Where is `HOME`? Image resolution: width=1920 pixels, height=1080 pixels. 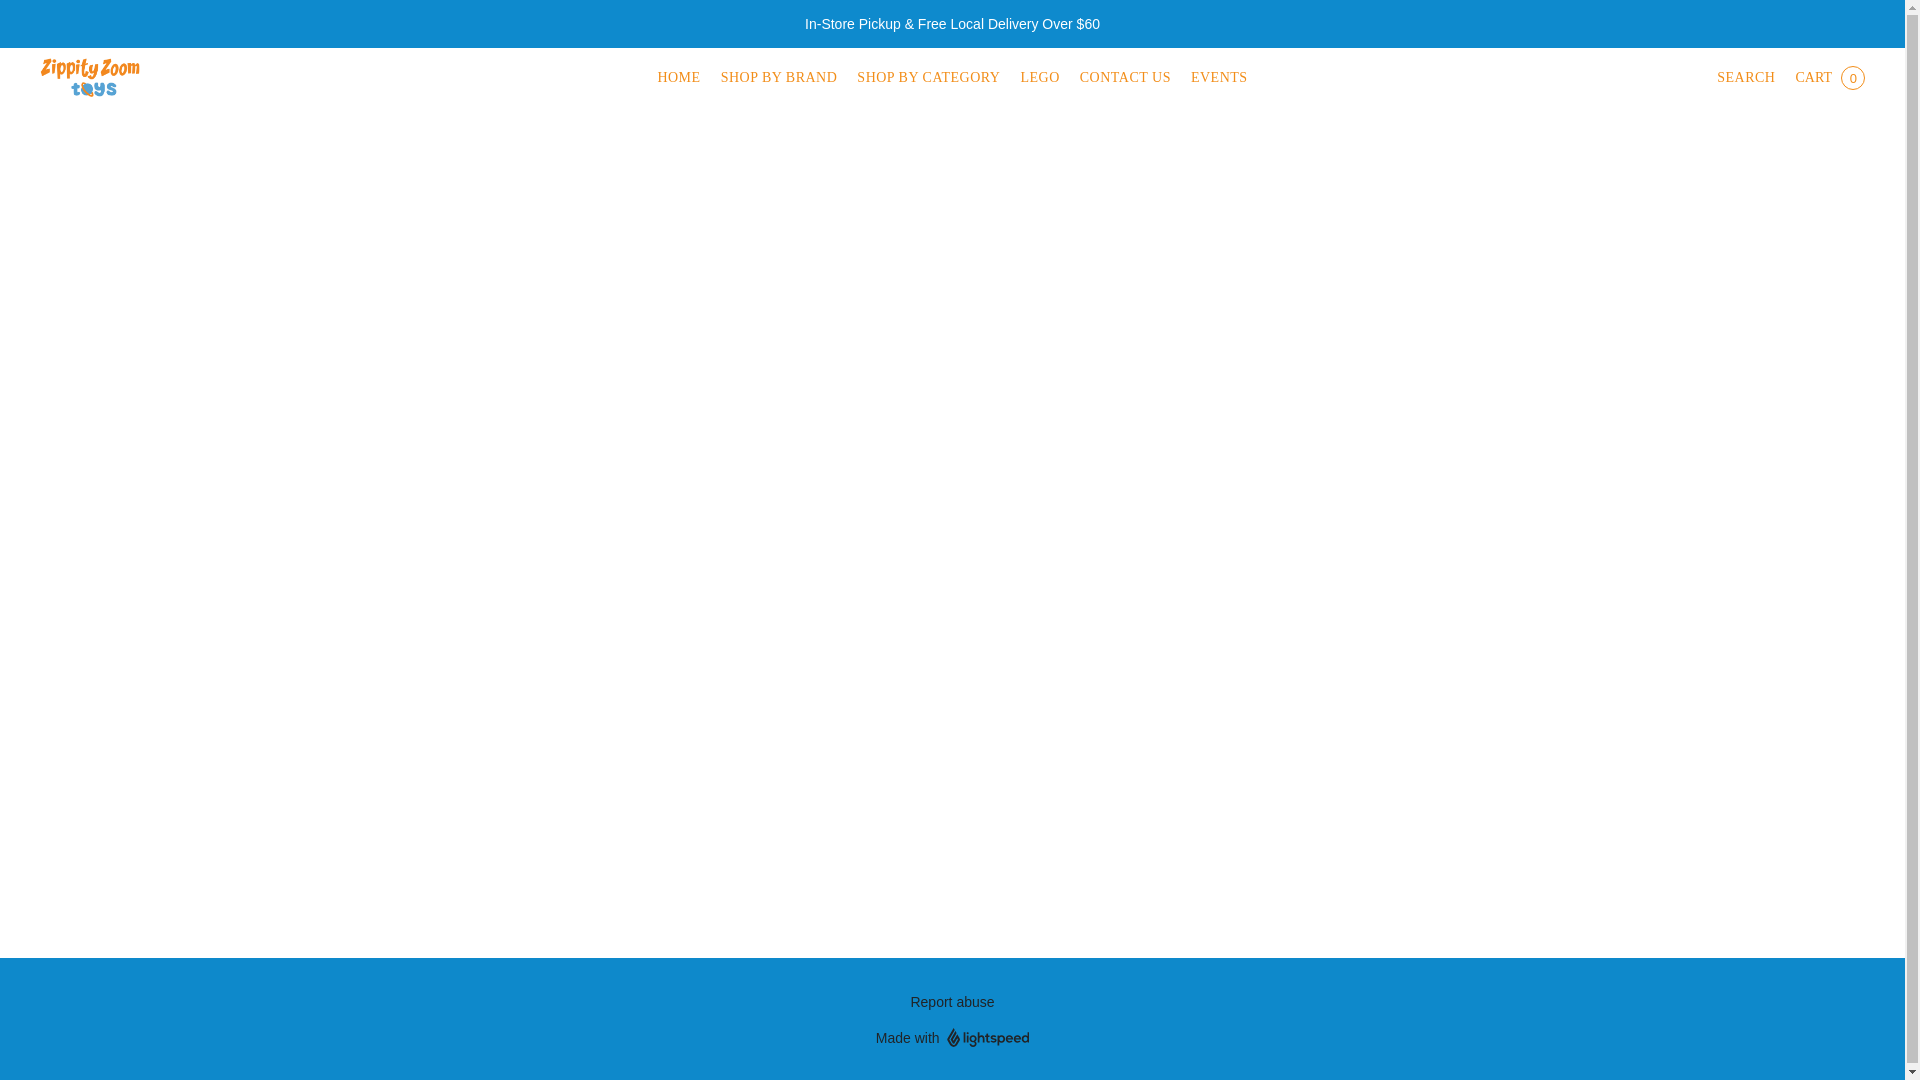 HOME is located at coordinates (683, 78).